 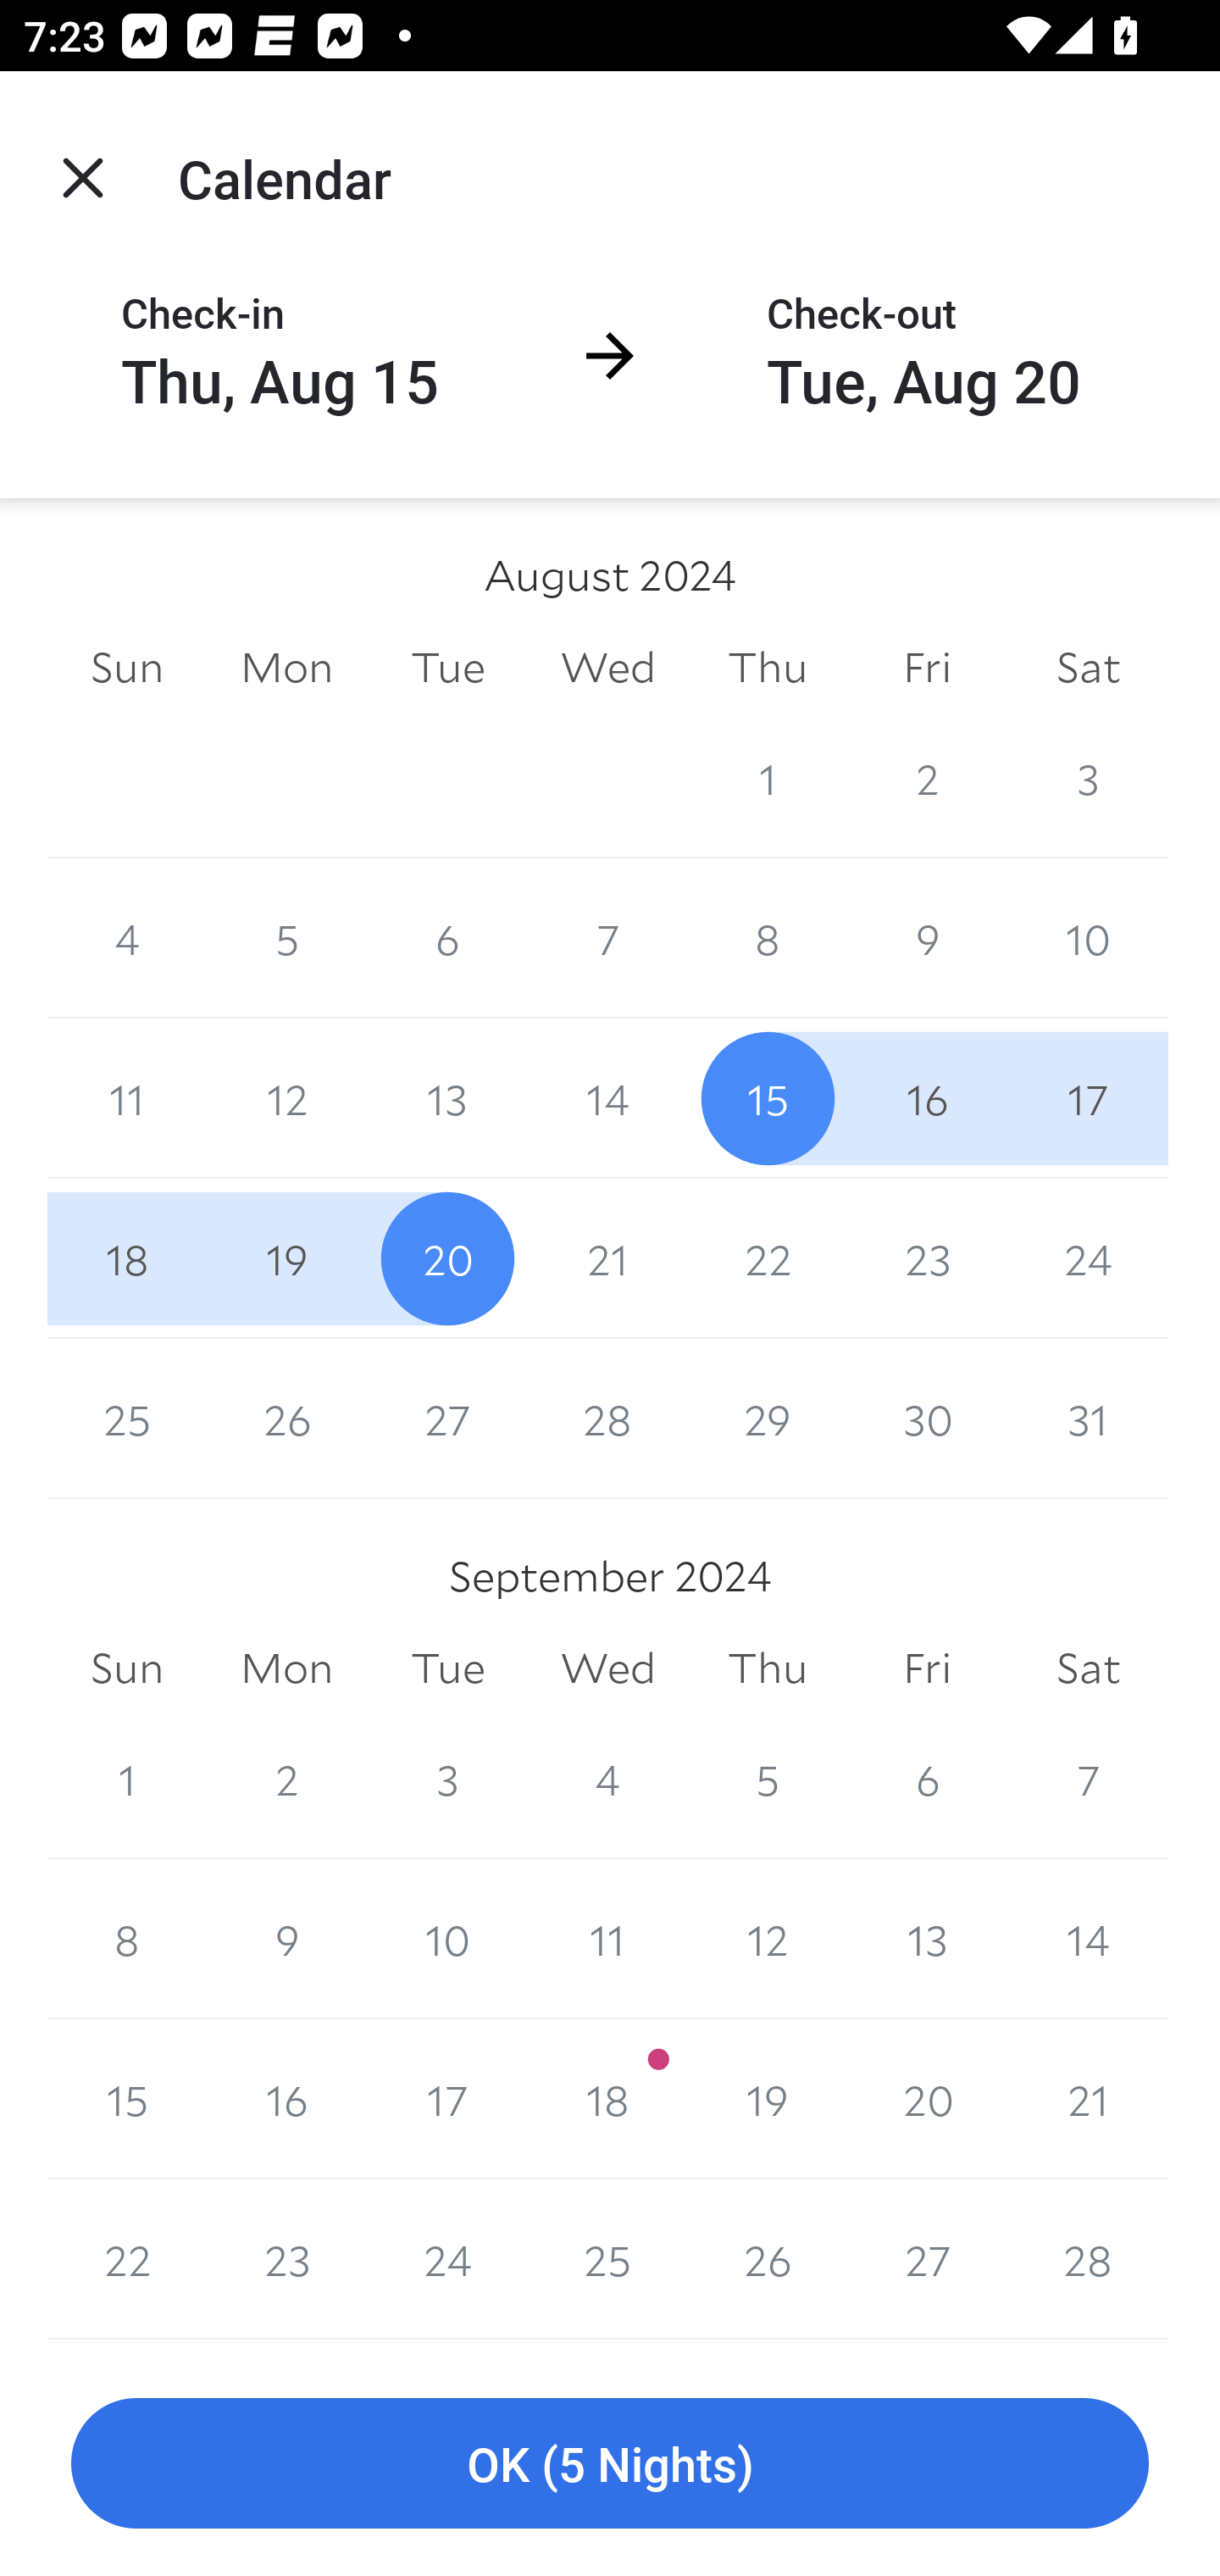 What do you see at coordinates (608, 666) in the screenshot?
I see `Wed` at bounding box center [608, 666].